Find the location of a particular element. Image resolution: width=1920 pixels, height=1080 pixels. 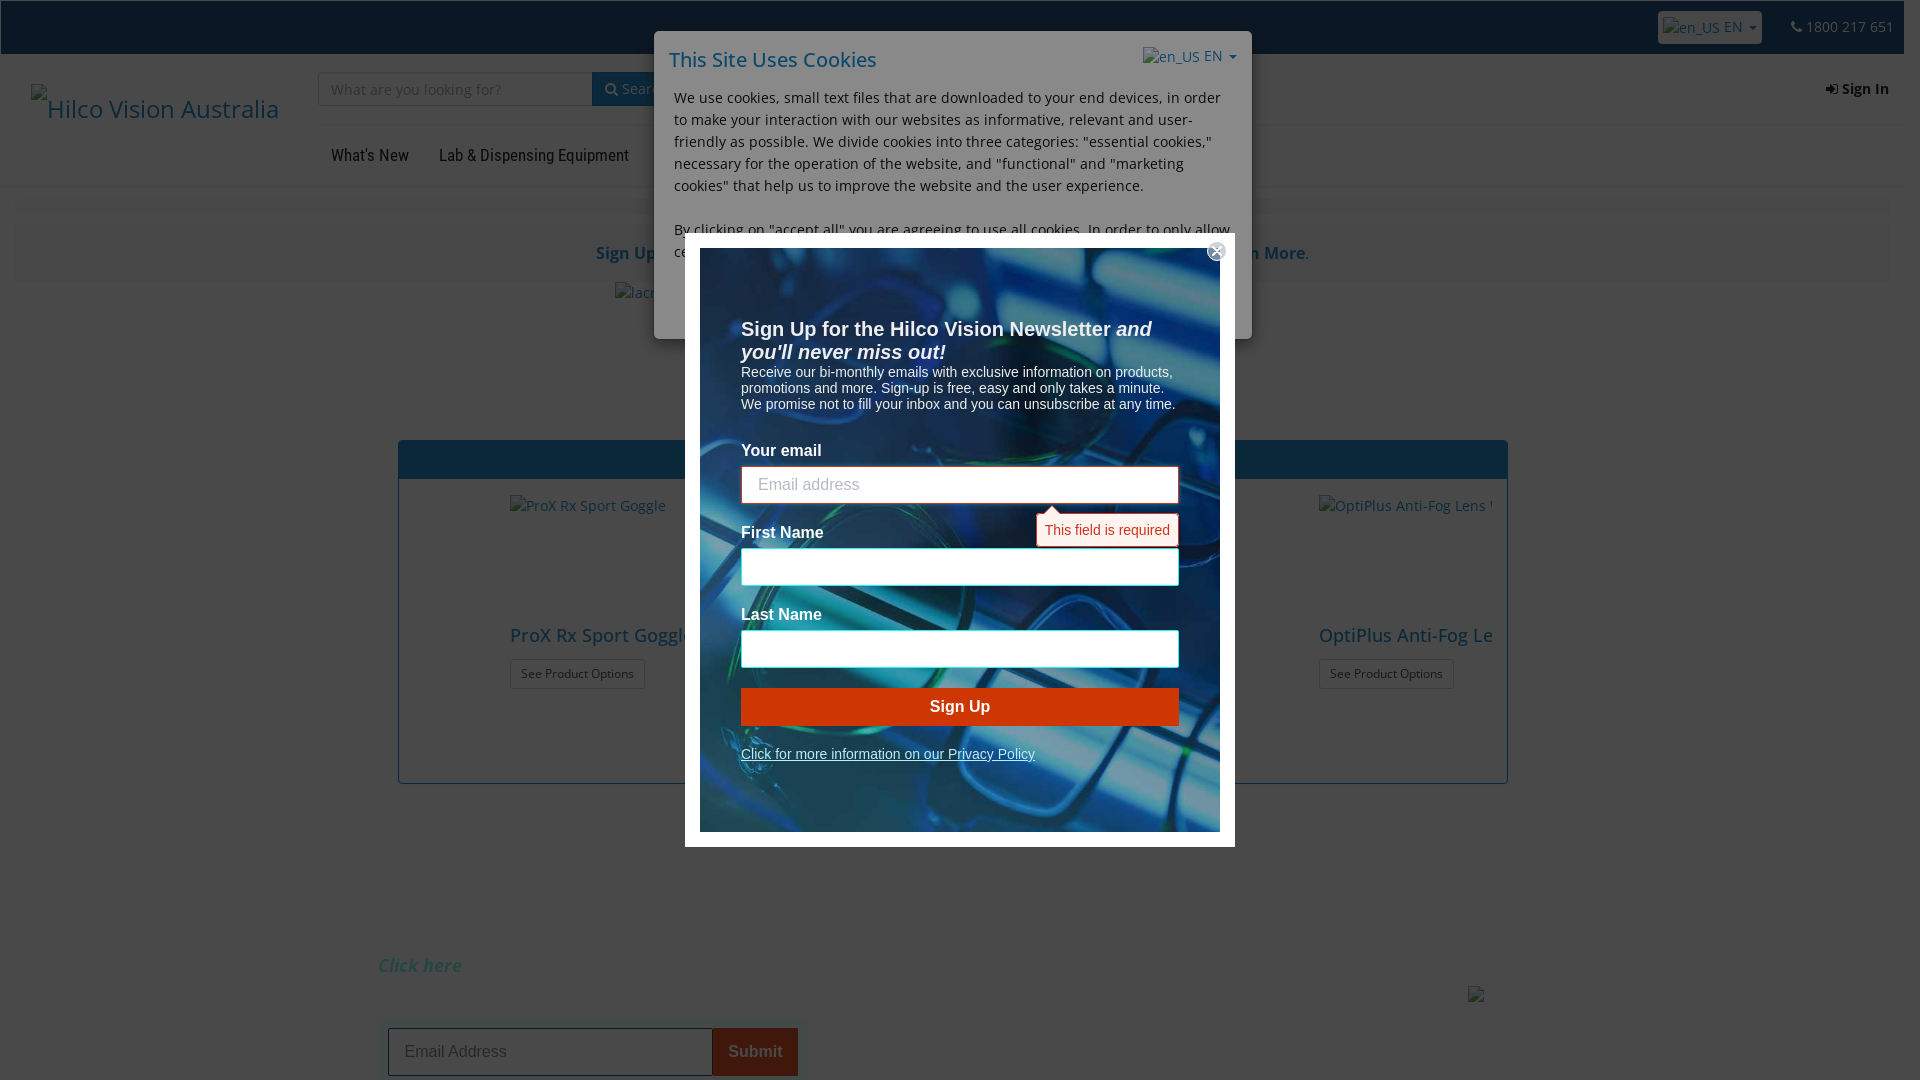

Customize Settings is located at coordinates (1066, 307).